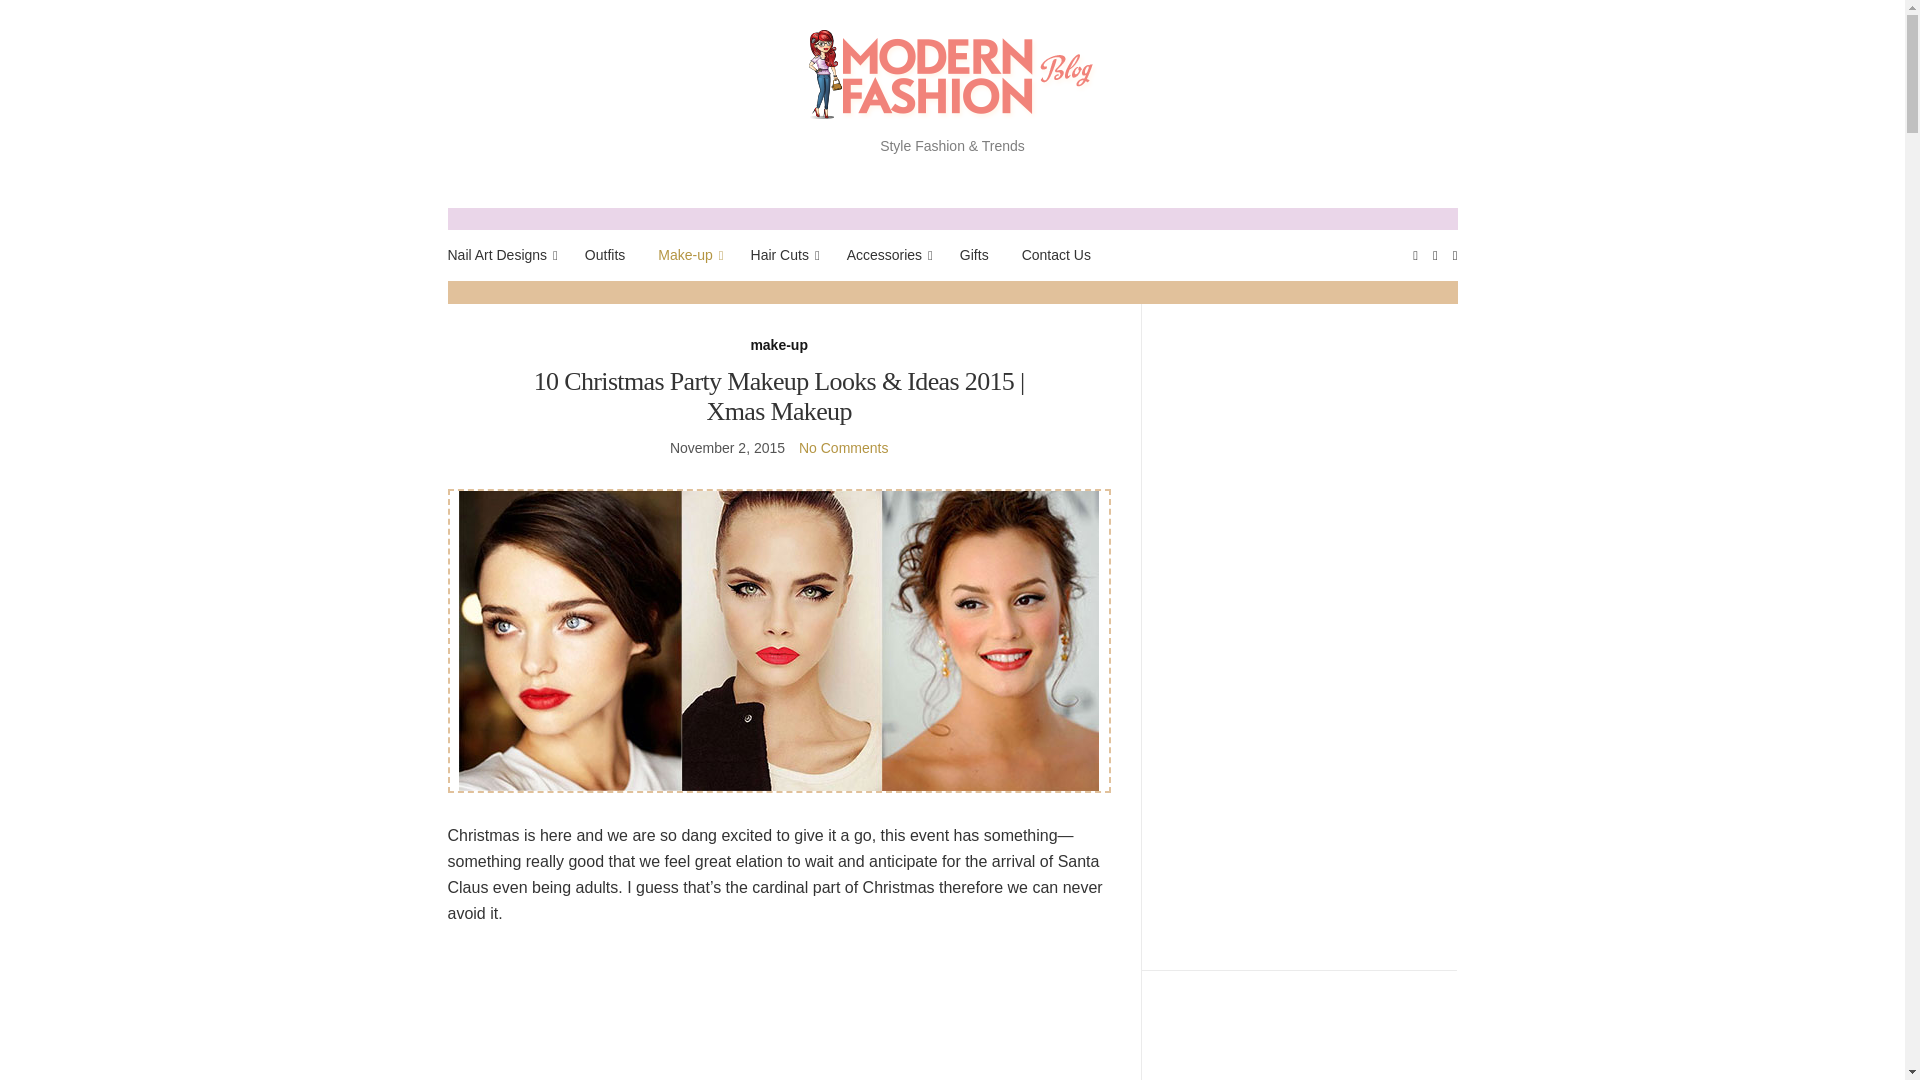 The width and height of the screenshot is (1920, 1080). I want to click on Nail Art Designs, so click(500, 255).